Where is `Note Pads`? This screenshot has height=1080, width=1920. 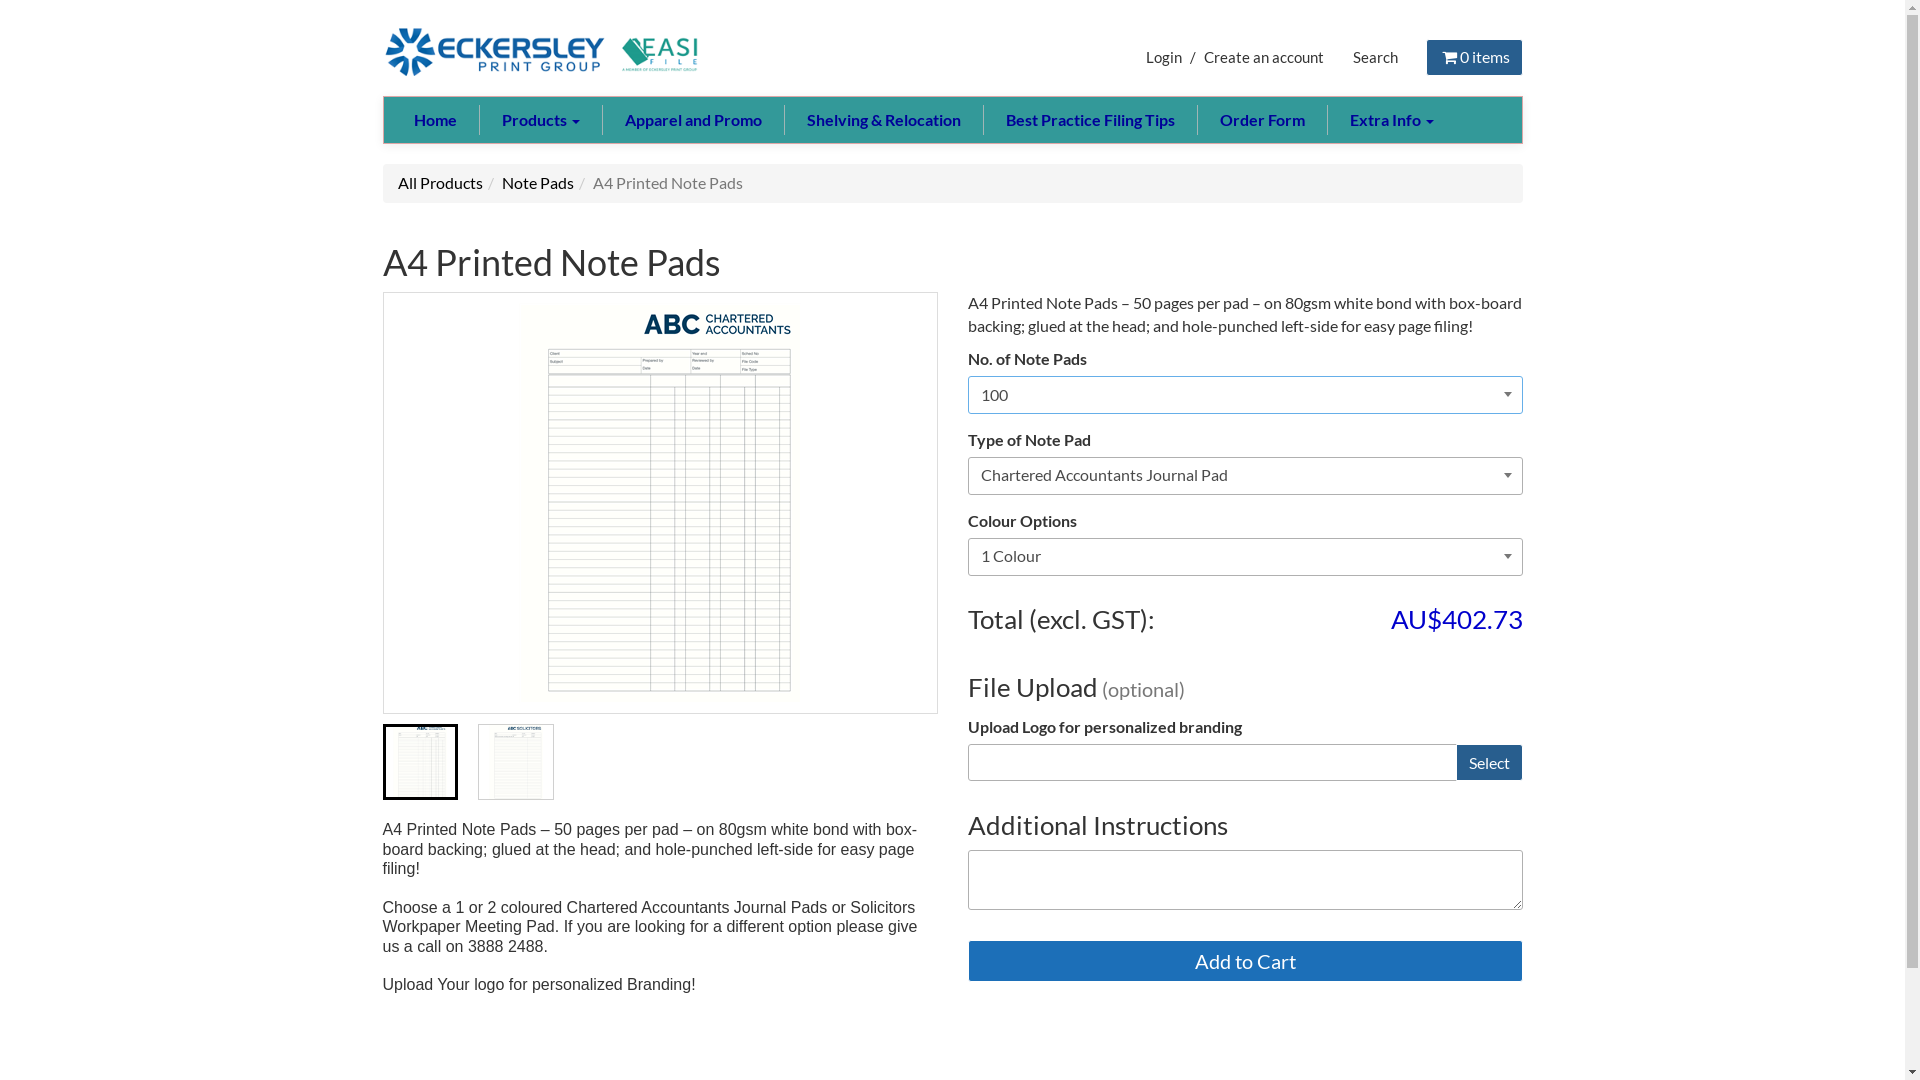 Note Pads is located at coordinates (538, 182).